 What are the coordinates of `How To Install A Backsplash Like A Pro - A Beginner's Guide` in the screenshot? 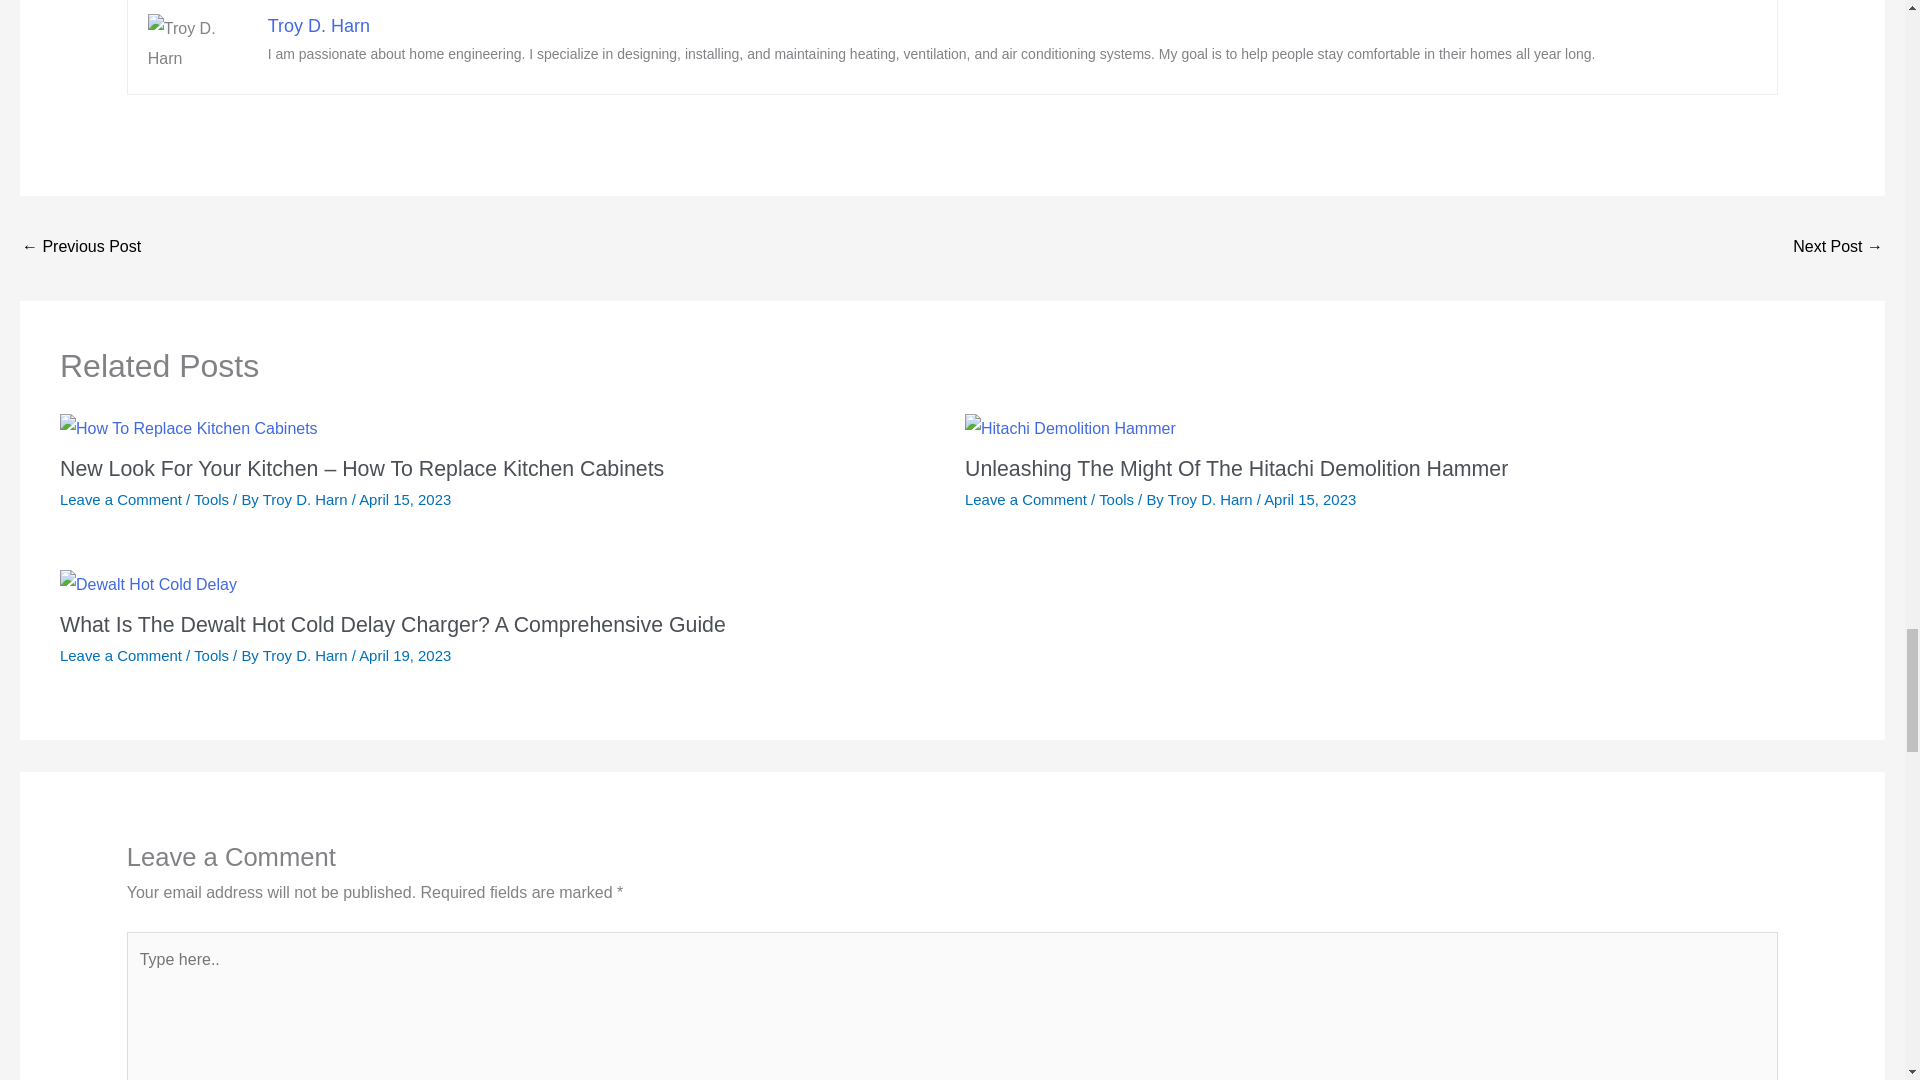 It's located at (80, 248).